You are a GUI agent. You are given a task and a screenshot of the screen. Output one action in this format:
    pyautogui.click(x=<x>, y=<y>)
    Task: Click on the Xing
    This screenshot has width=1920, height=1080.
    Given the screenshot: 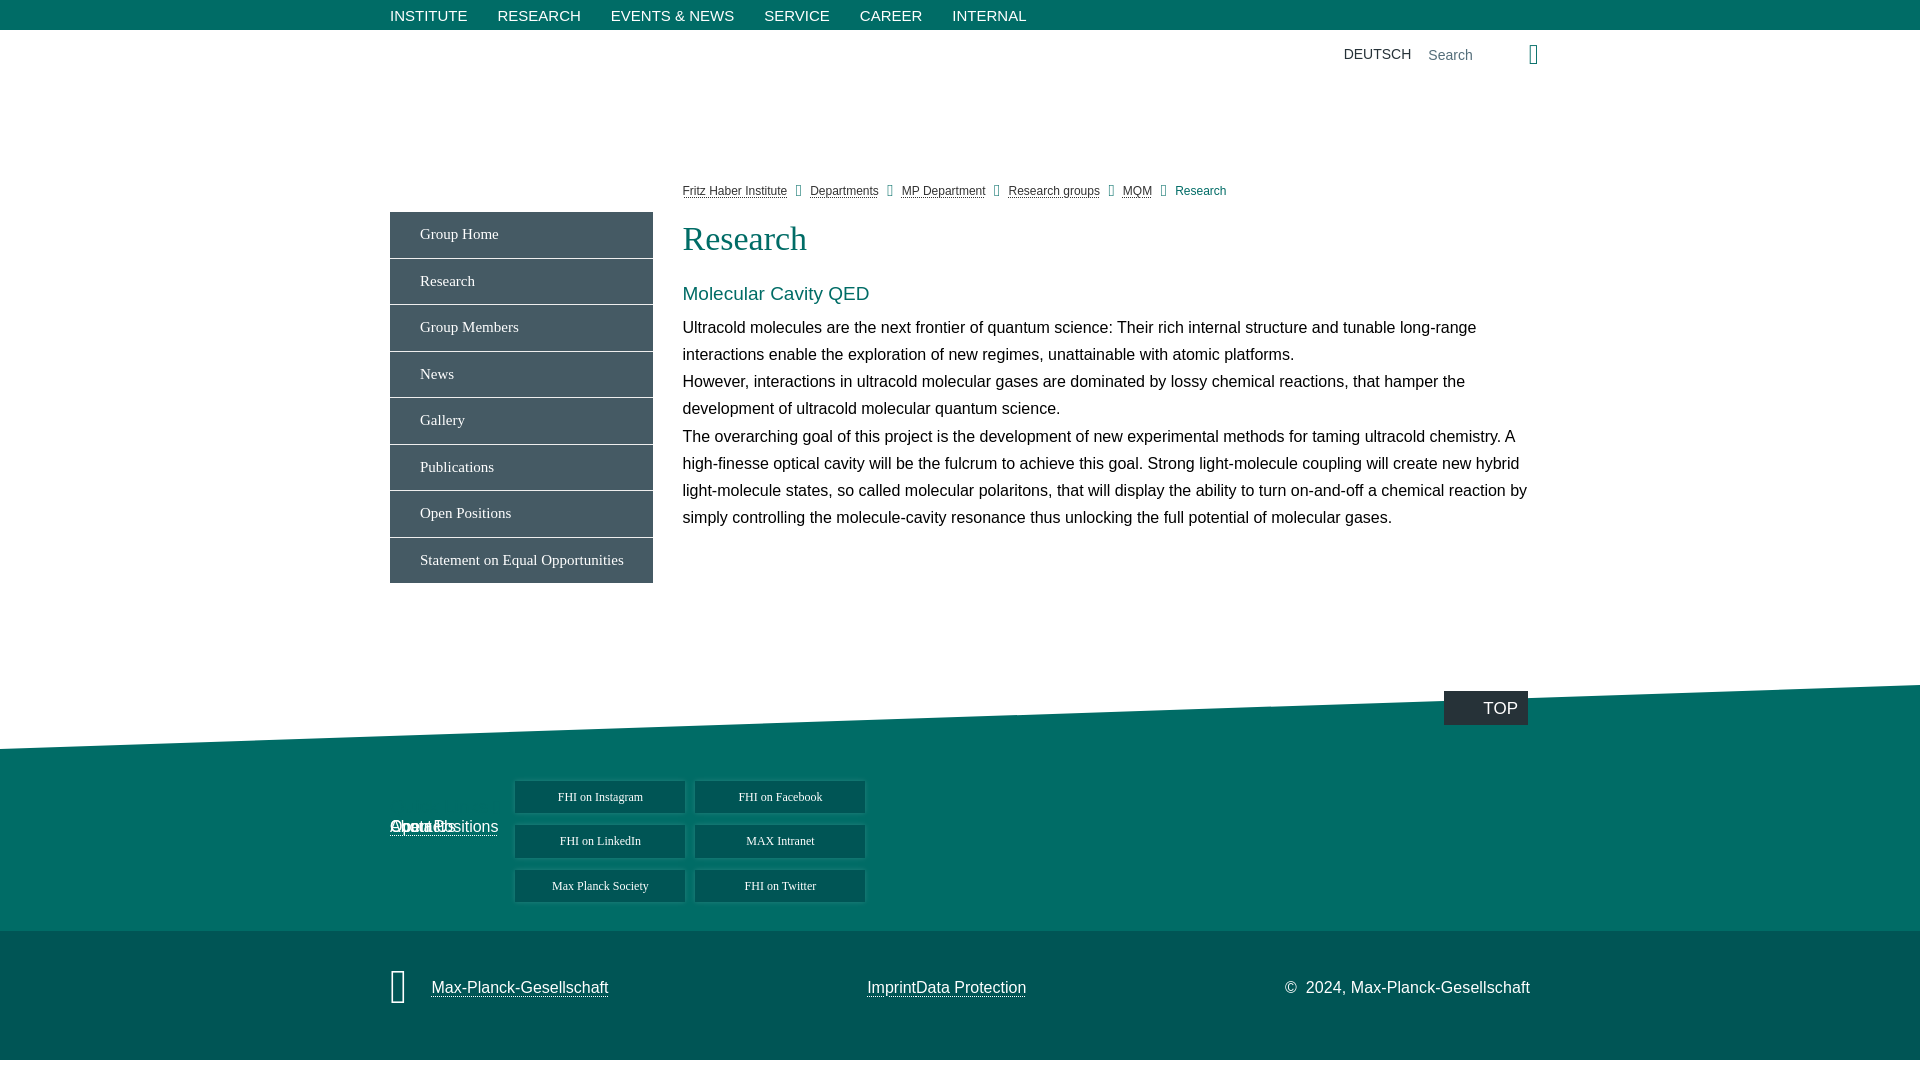 What is the action you would take?
    pyautogui.click(x=1560, y=424)
    